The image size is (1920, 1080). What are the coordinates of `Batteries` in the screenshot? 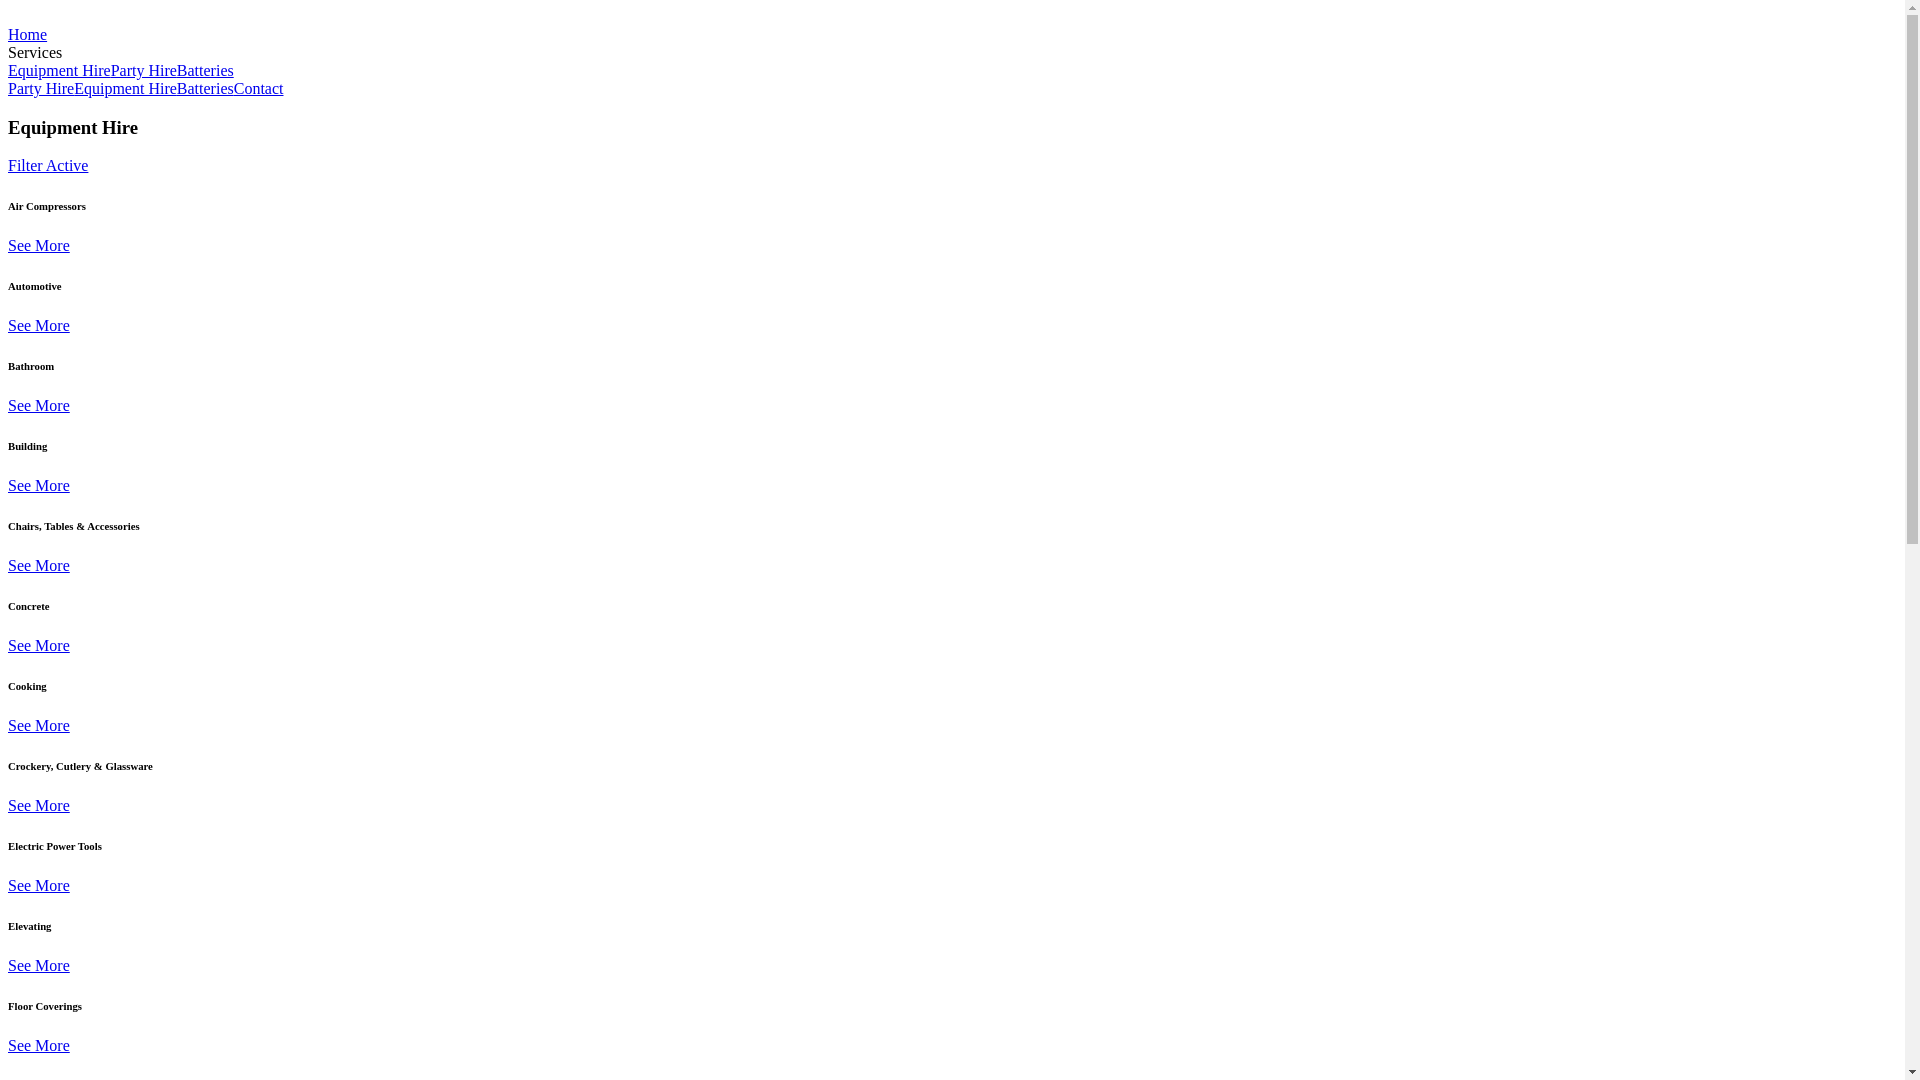 It's located at (206, 88).